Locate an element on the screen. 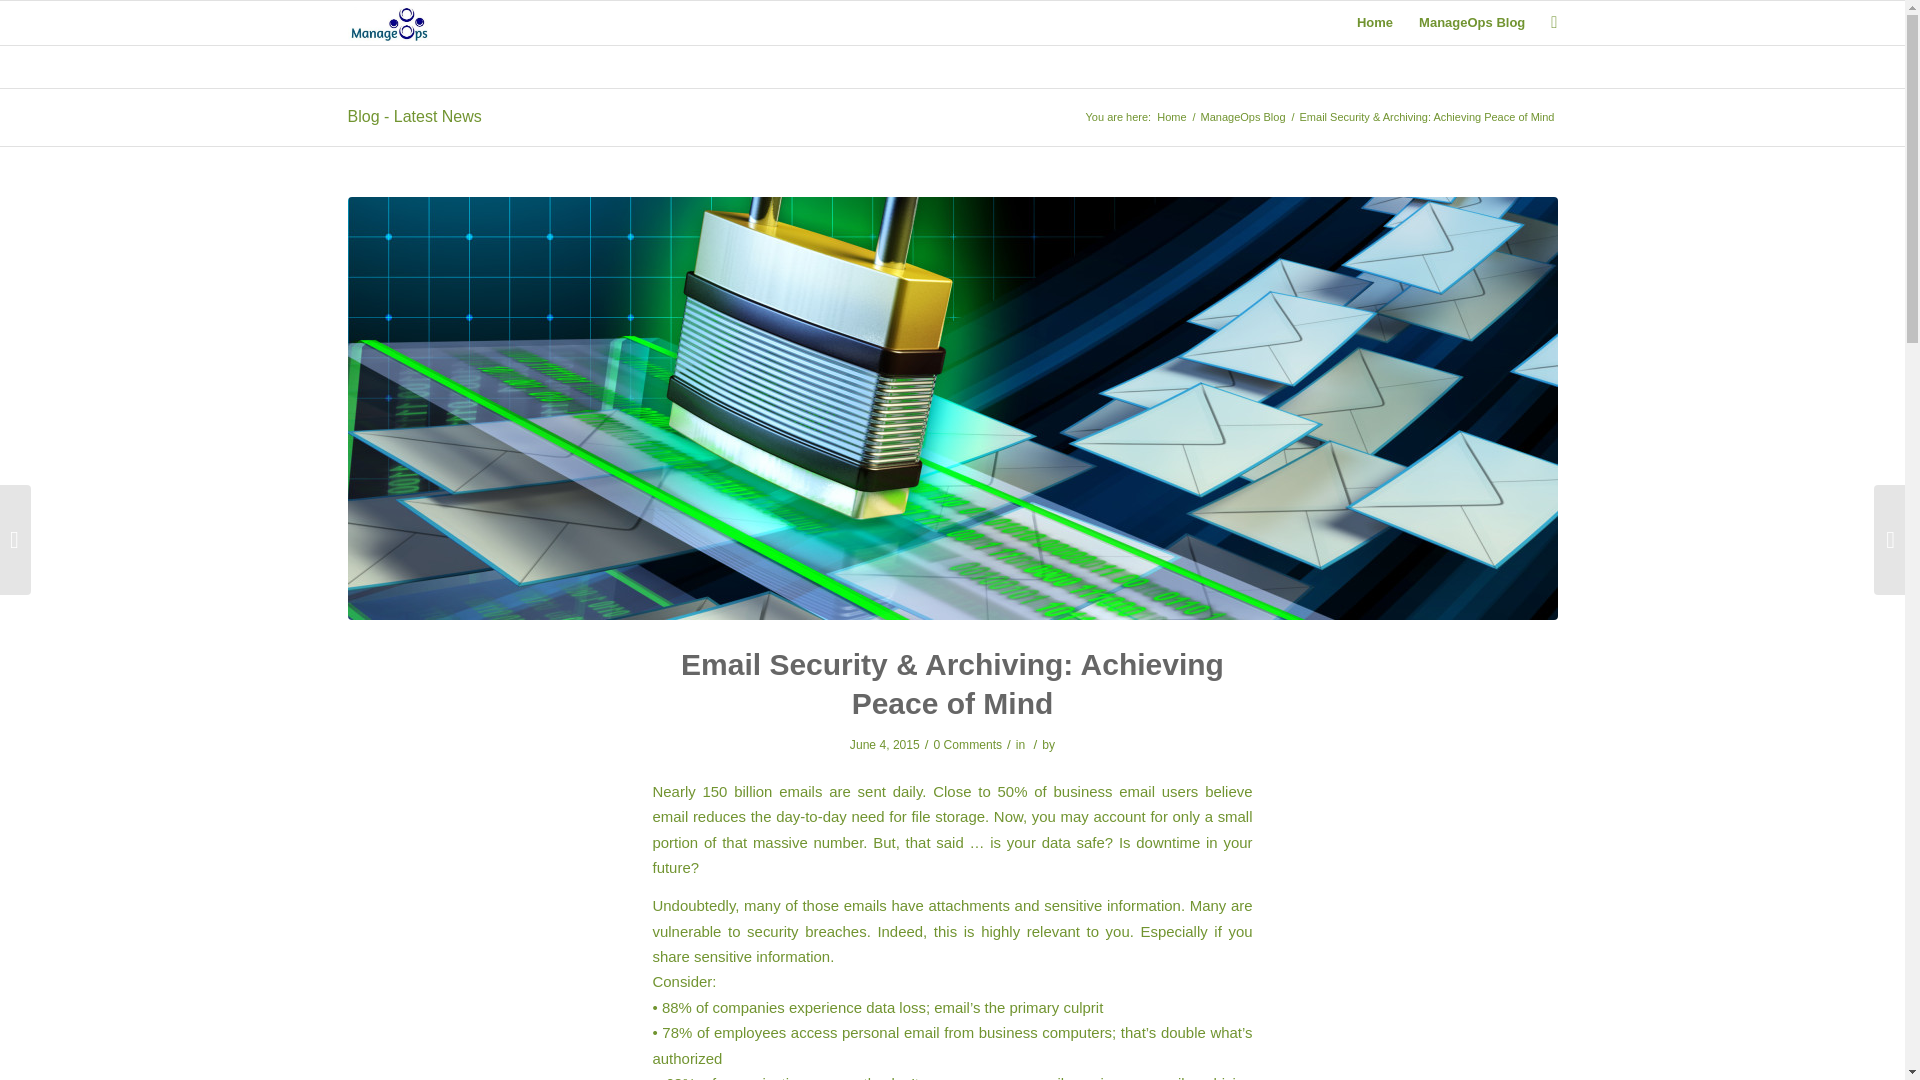 This screenshot has height=1080, width=1920. Home is located at coordinates (1170, 118).